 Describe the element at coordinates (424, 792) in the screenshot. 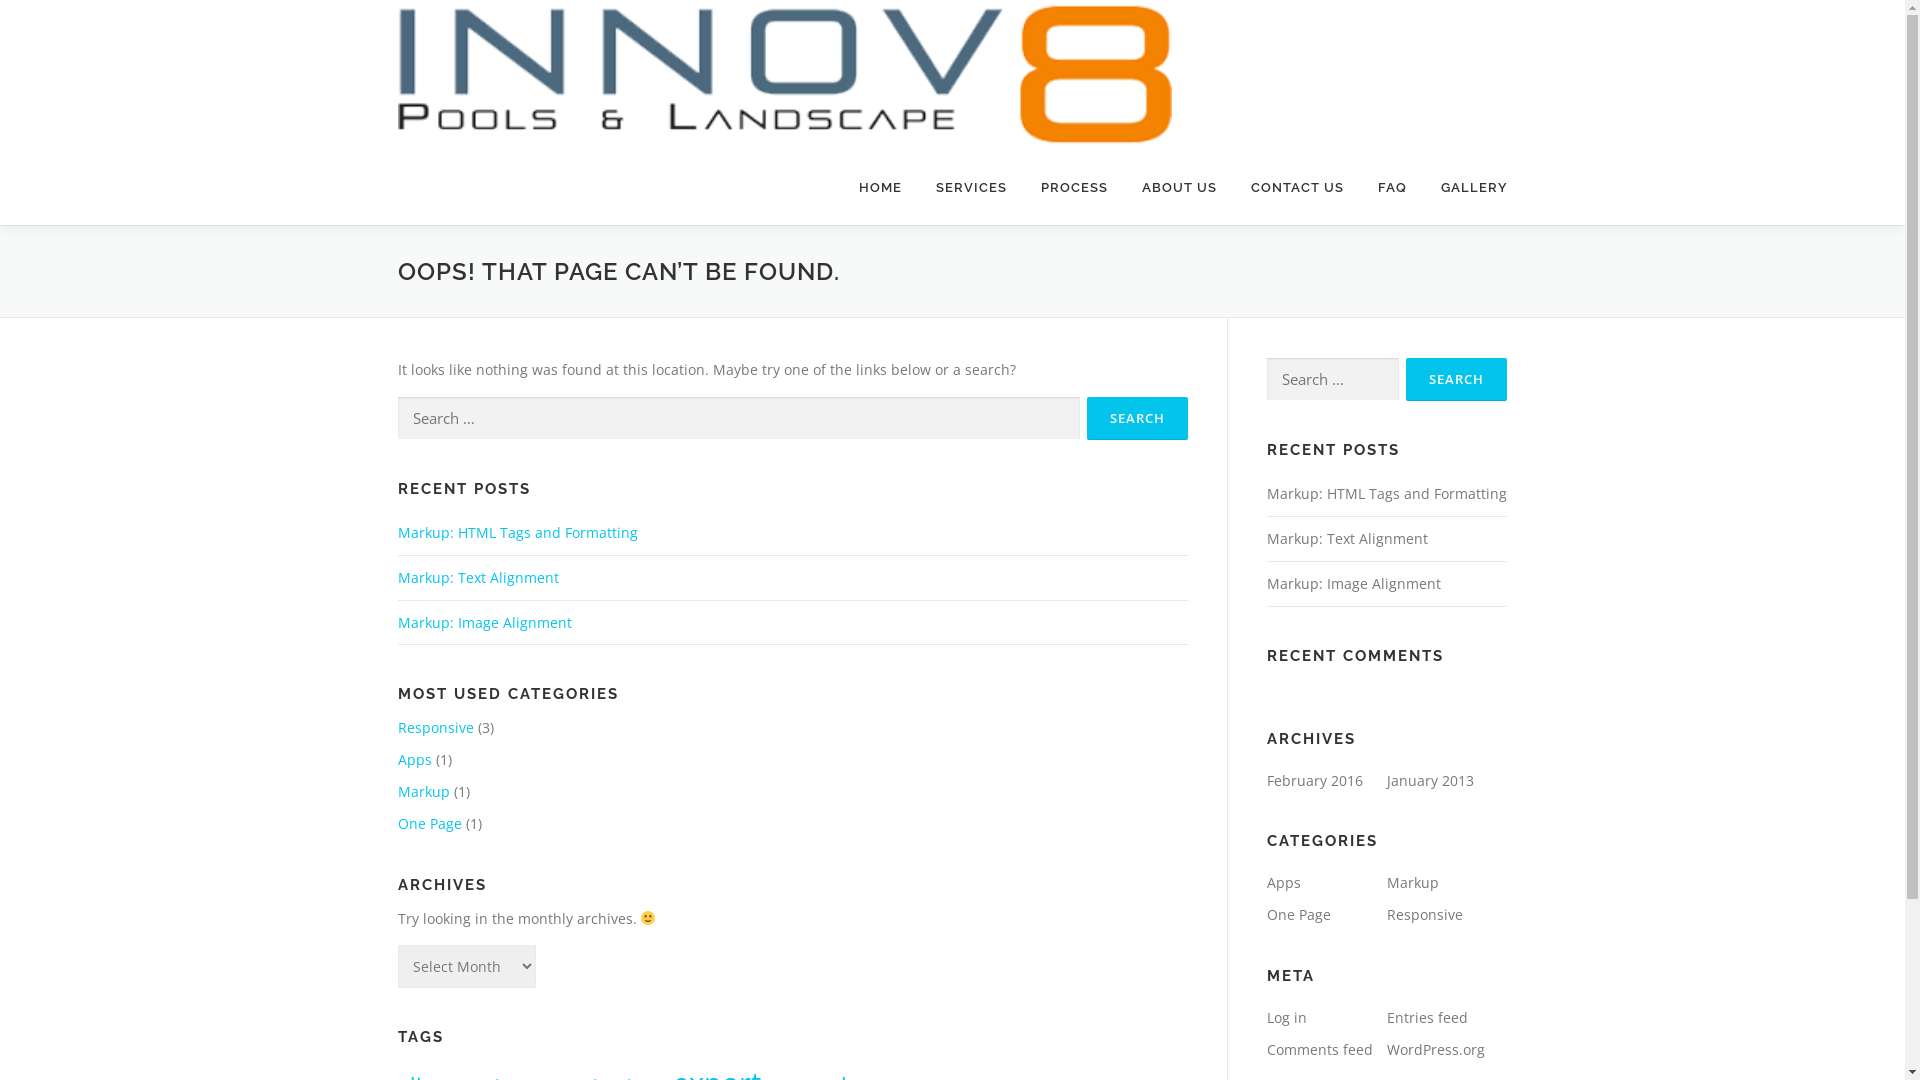

I see `Markup` at that location.